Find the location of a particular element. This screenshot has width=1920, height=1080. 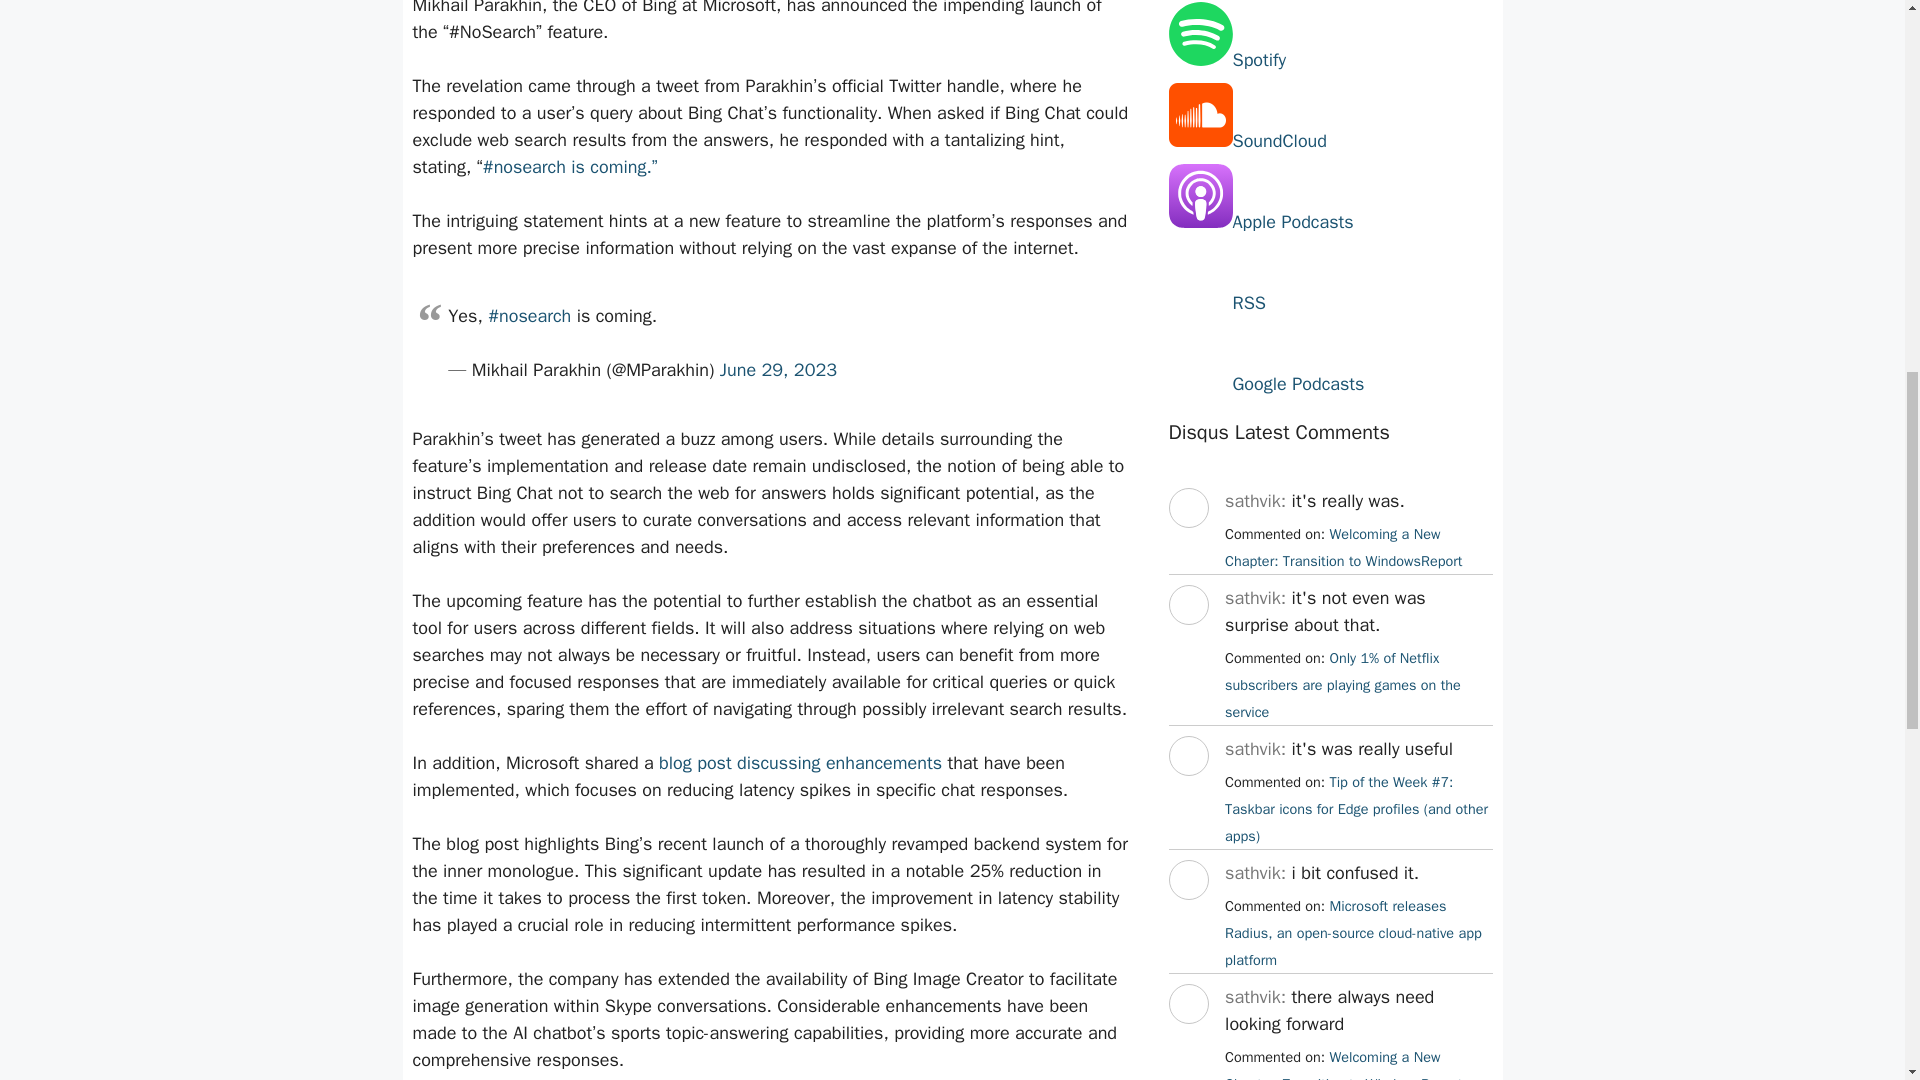

sathvik is located at coordinates (1187, 642).